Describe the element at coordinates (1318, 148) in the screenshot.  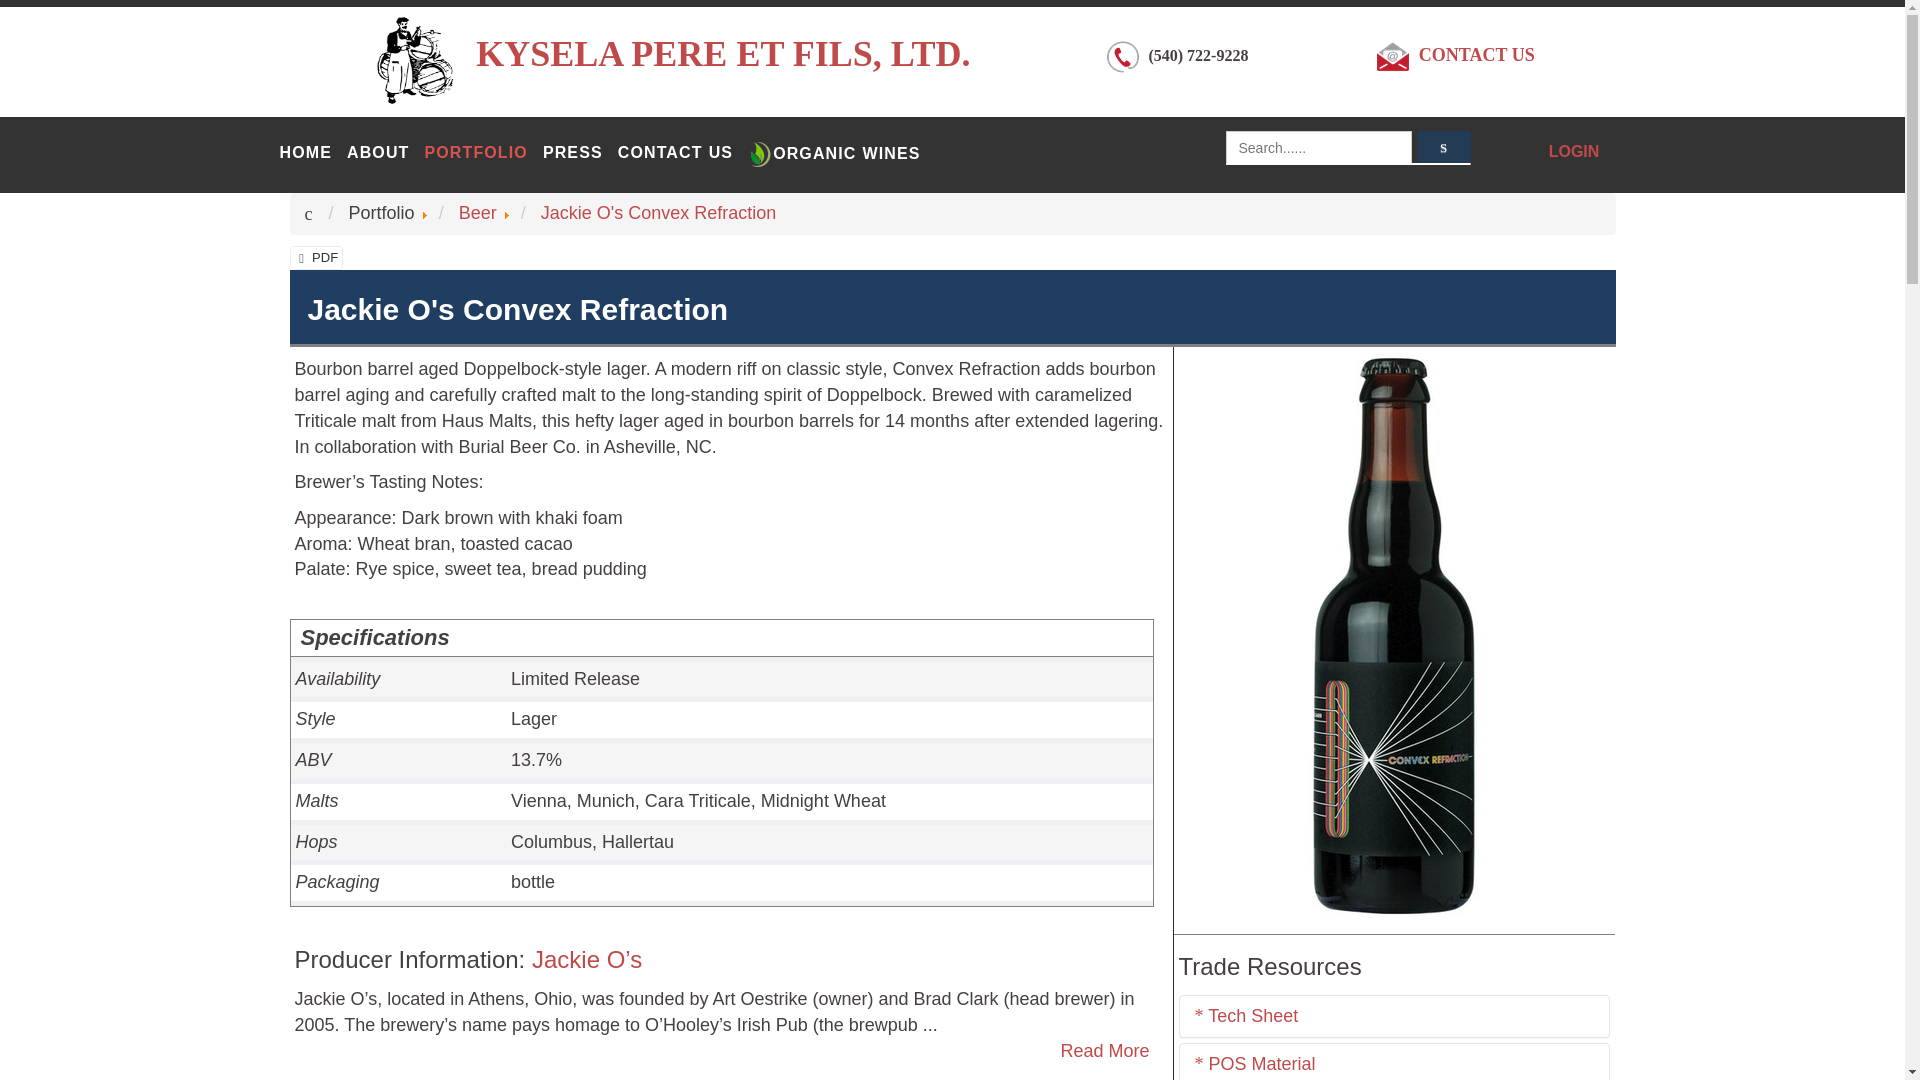
I see `Search......` at that location.